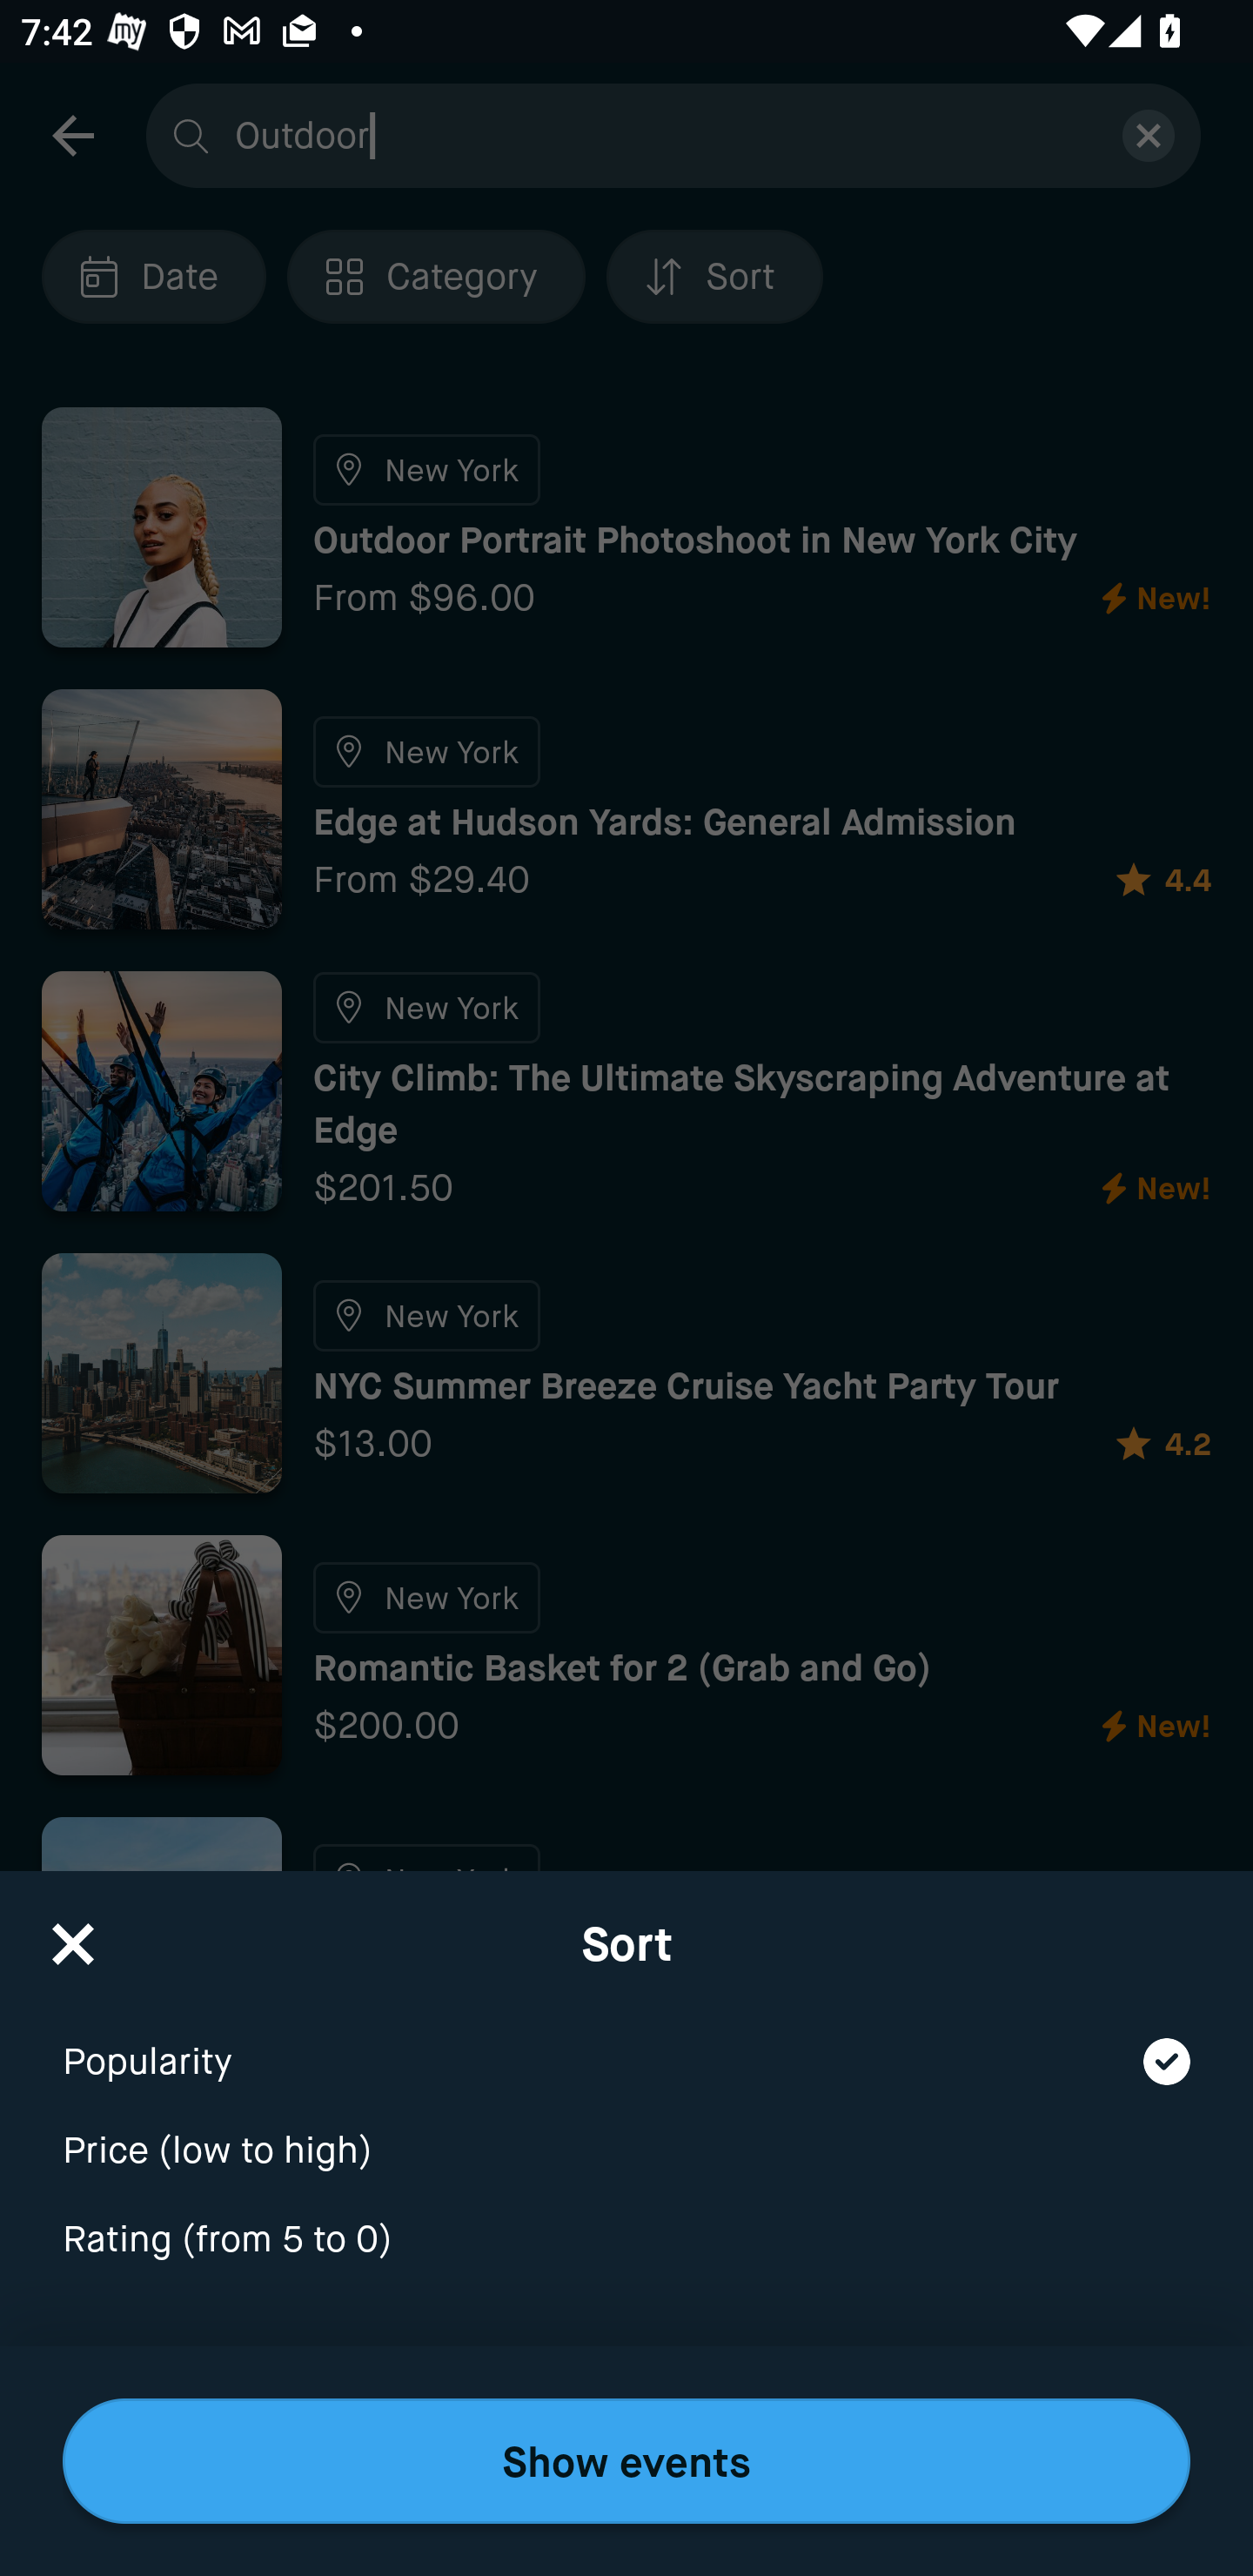  What do you see at coordinates (626, 2240) in the screenshot?
I see `Rating (from 5 to 0)` at bounding box center [626, 2240].